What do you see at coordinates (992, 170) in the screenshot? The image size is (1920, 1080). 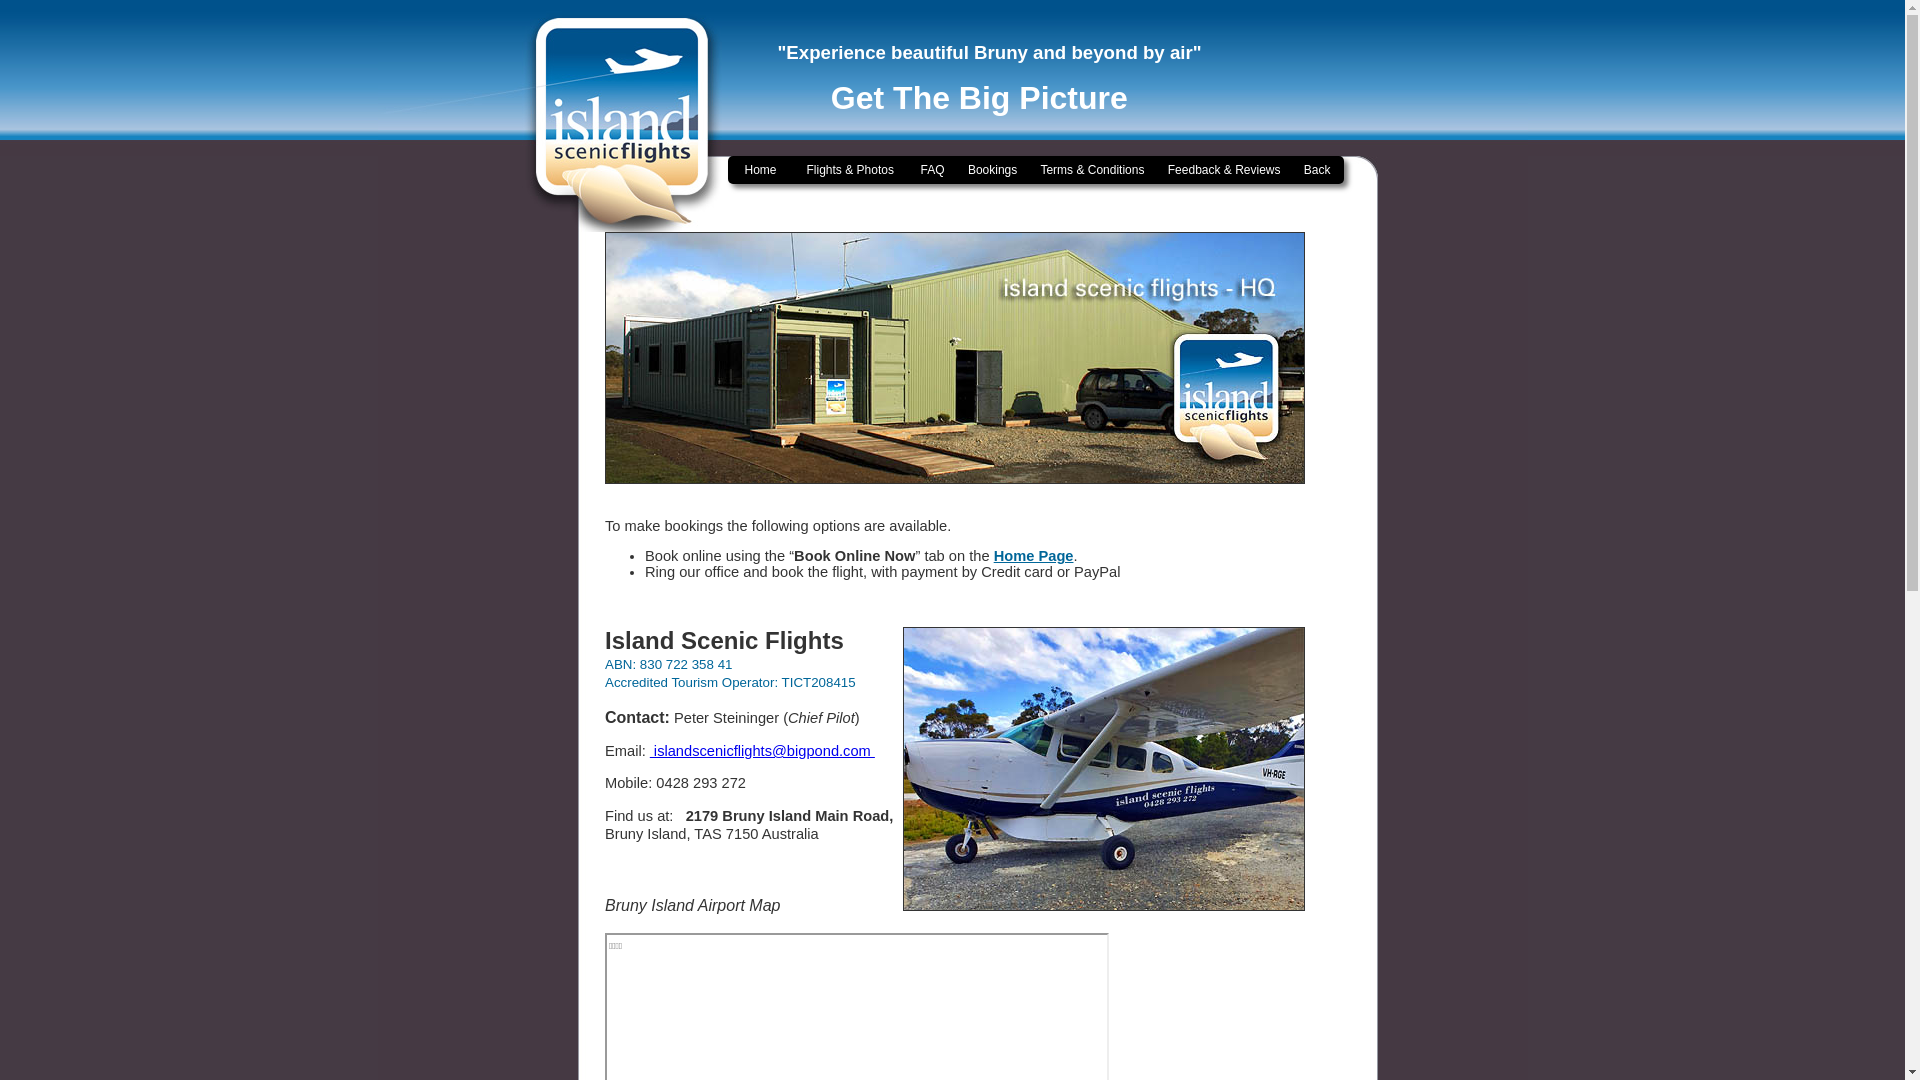 I see `  Bookings  ` at bounding box center [992, 170].